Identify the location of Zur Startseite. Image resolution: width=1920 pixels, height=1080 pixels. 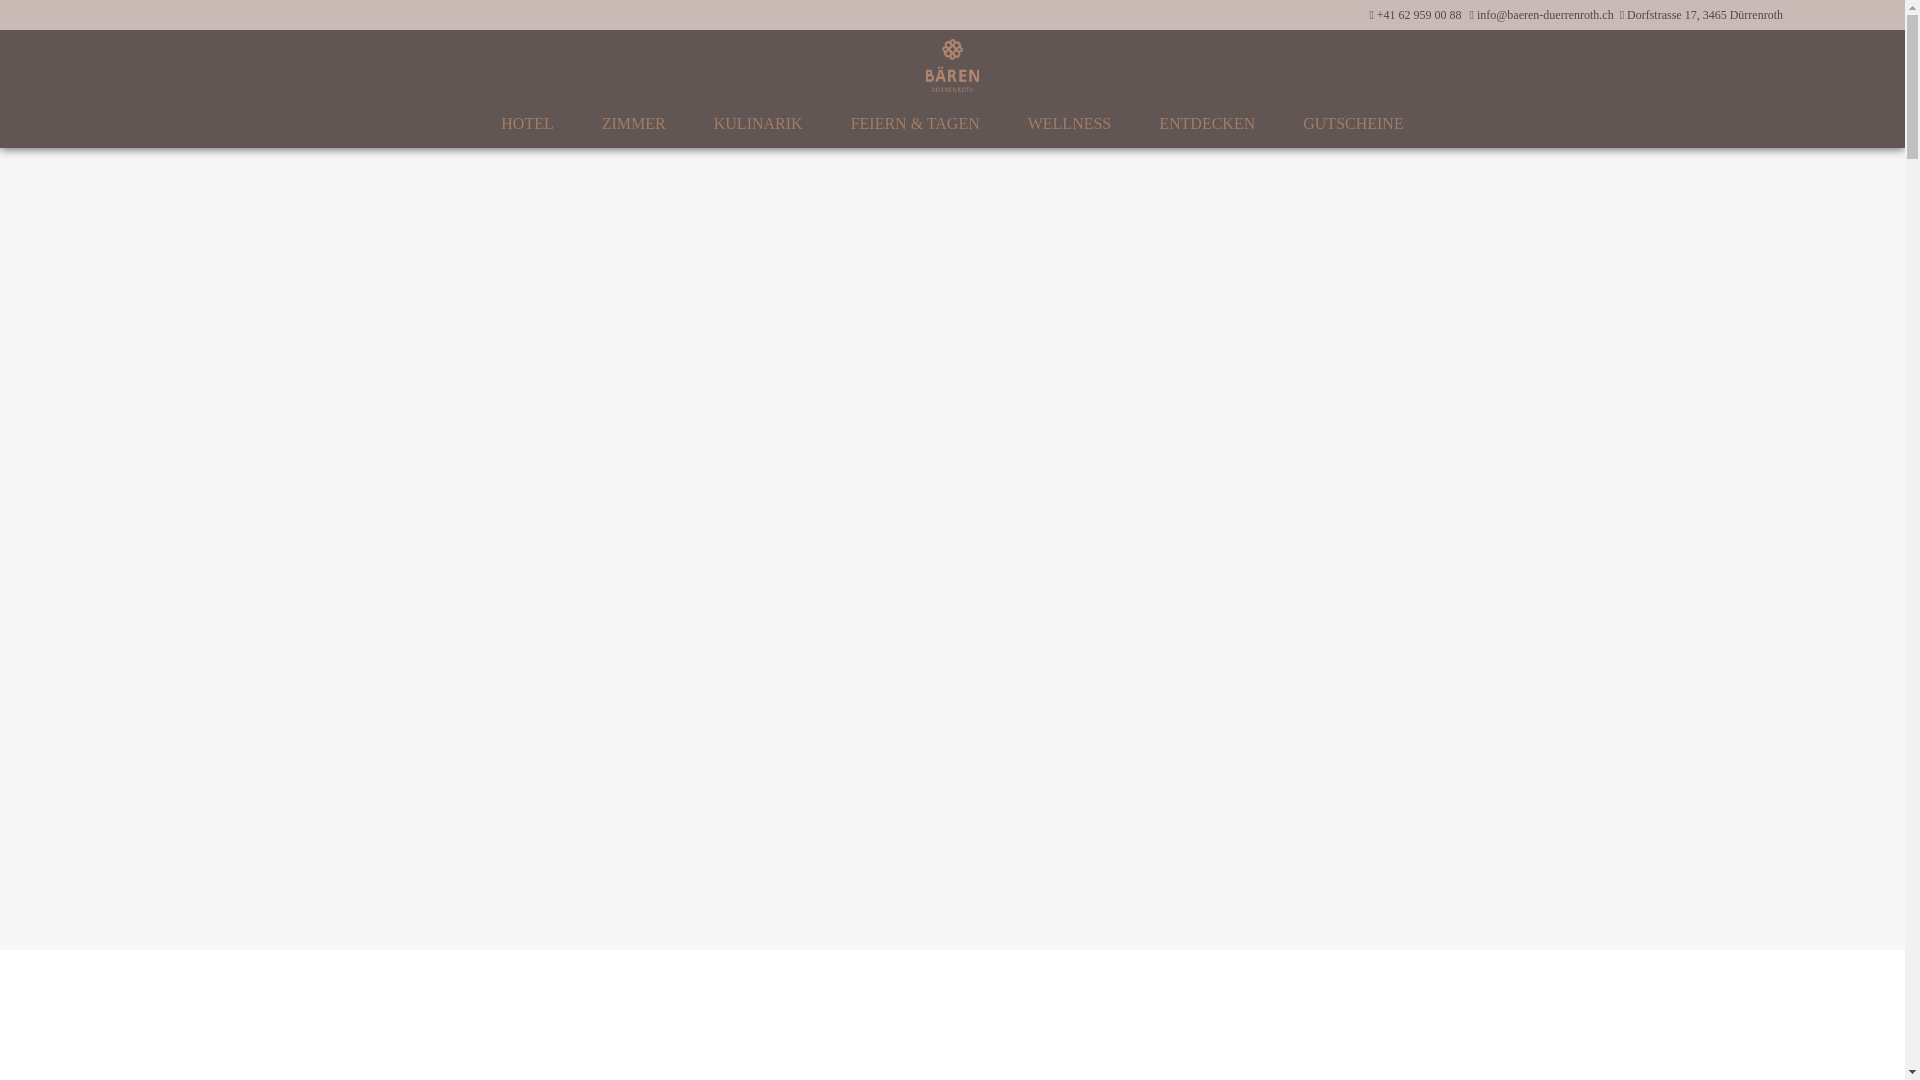
(952, 63).